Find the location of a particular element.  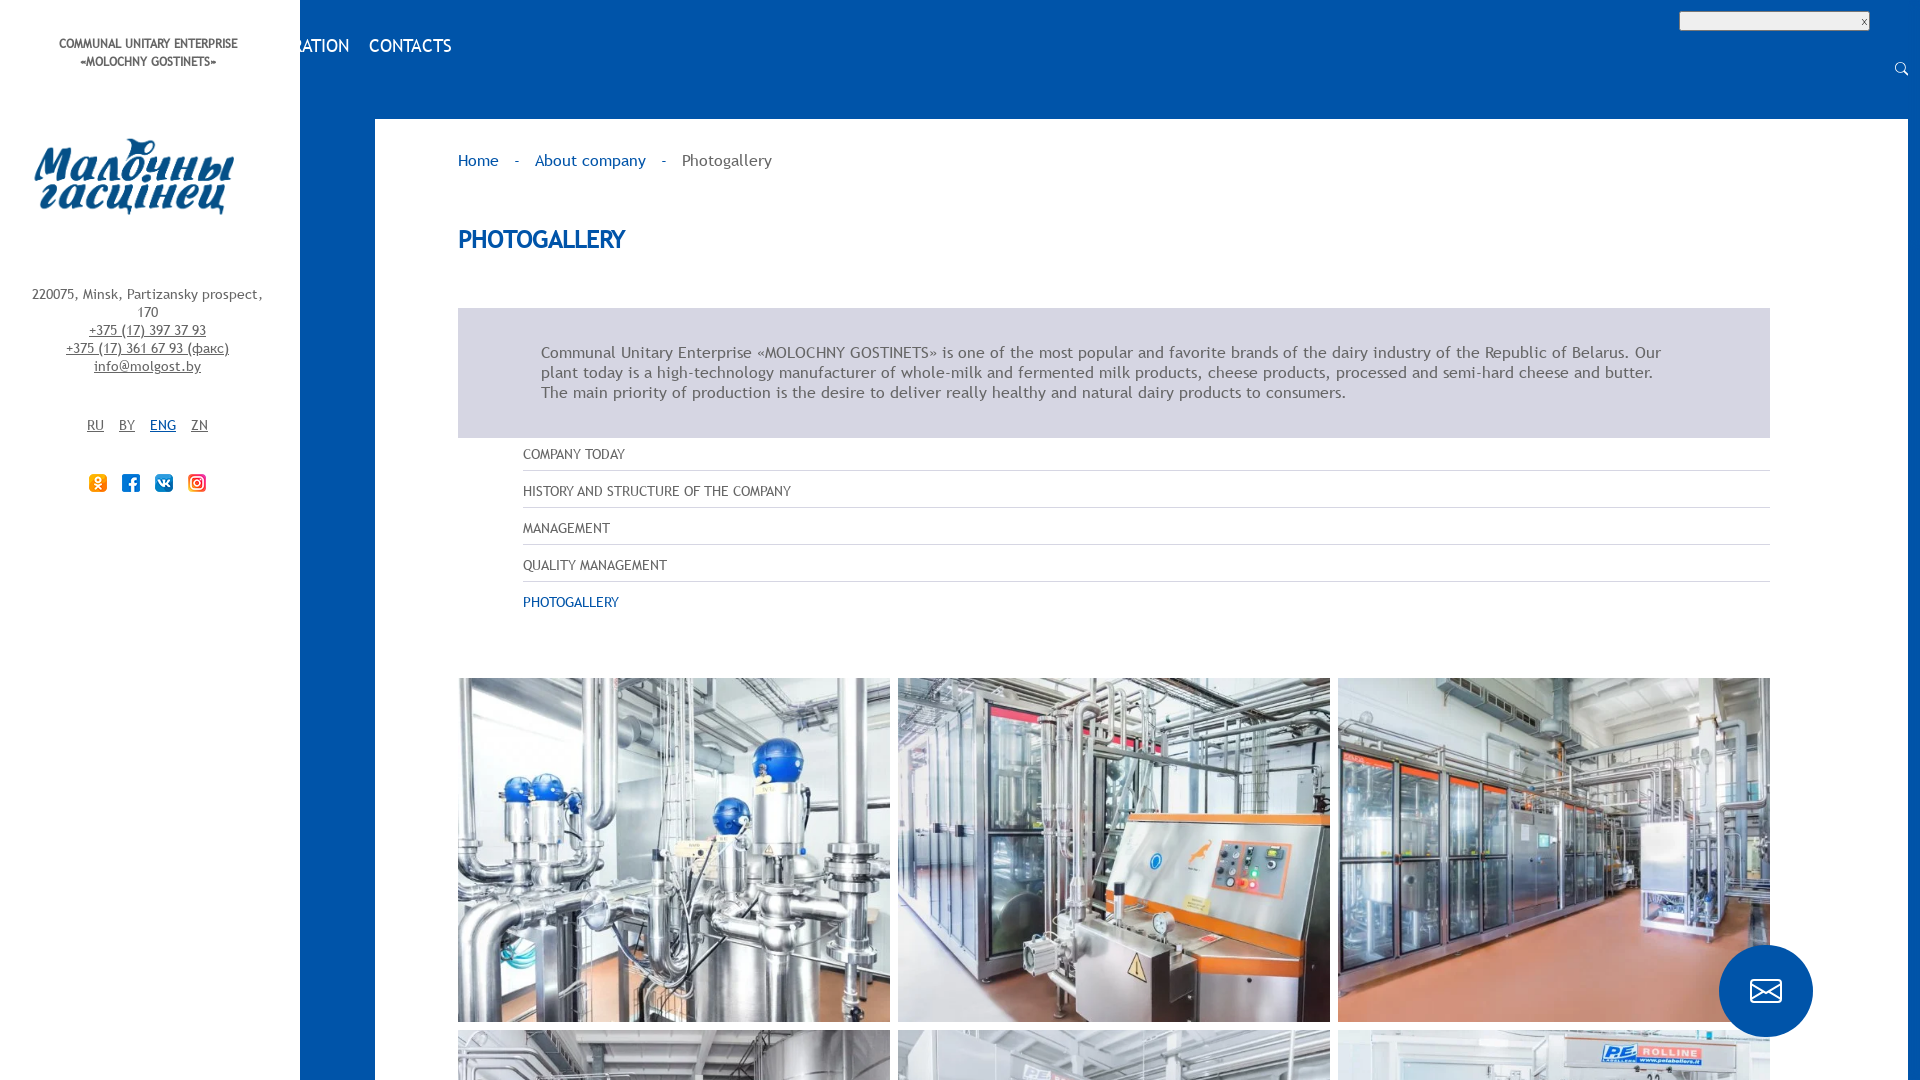

CONTACTS is located at coordinates (410, 46).